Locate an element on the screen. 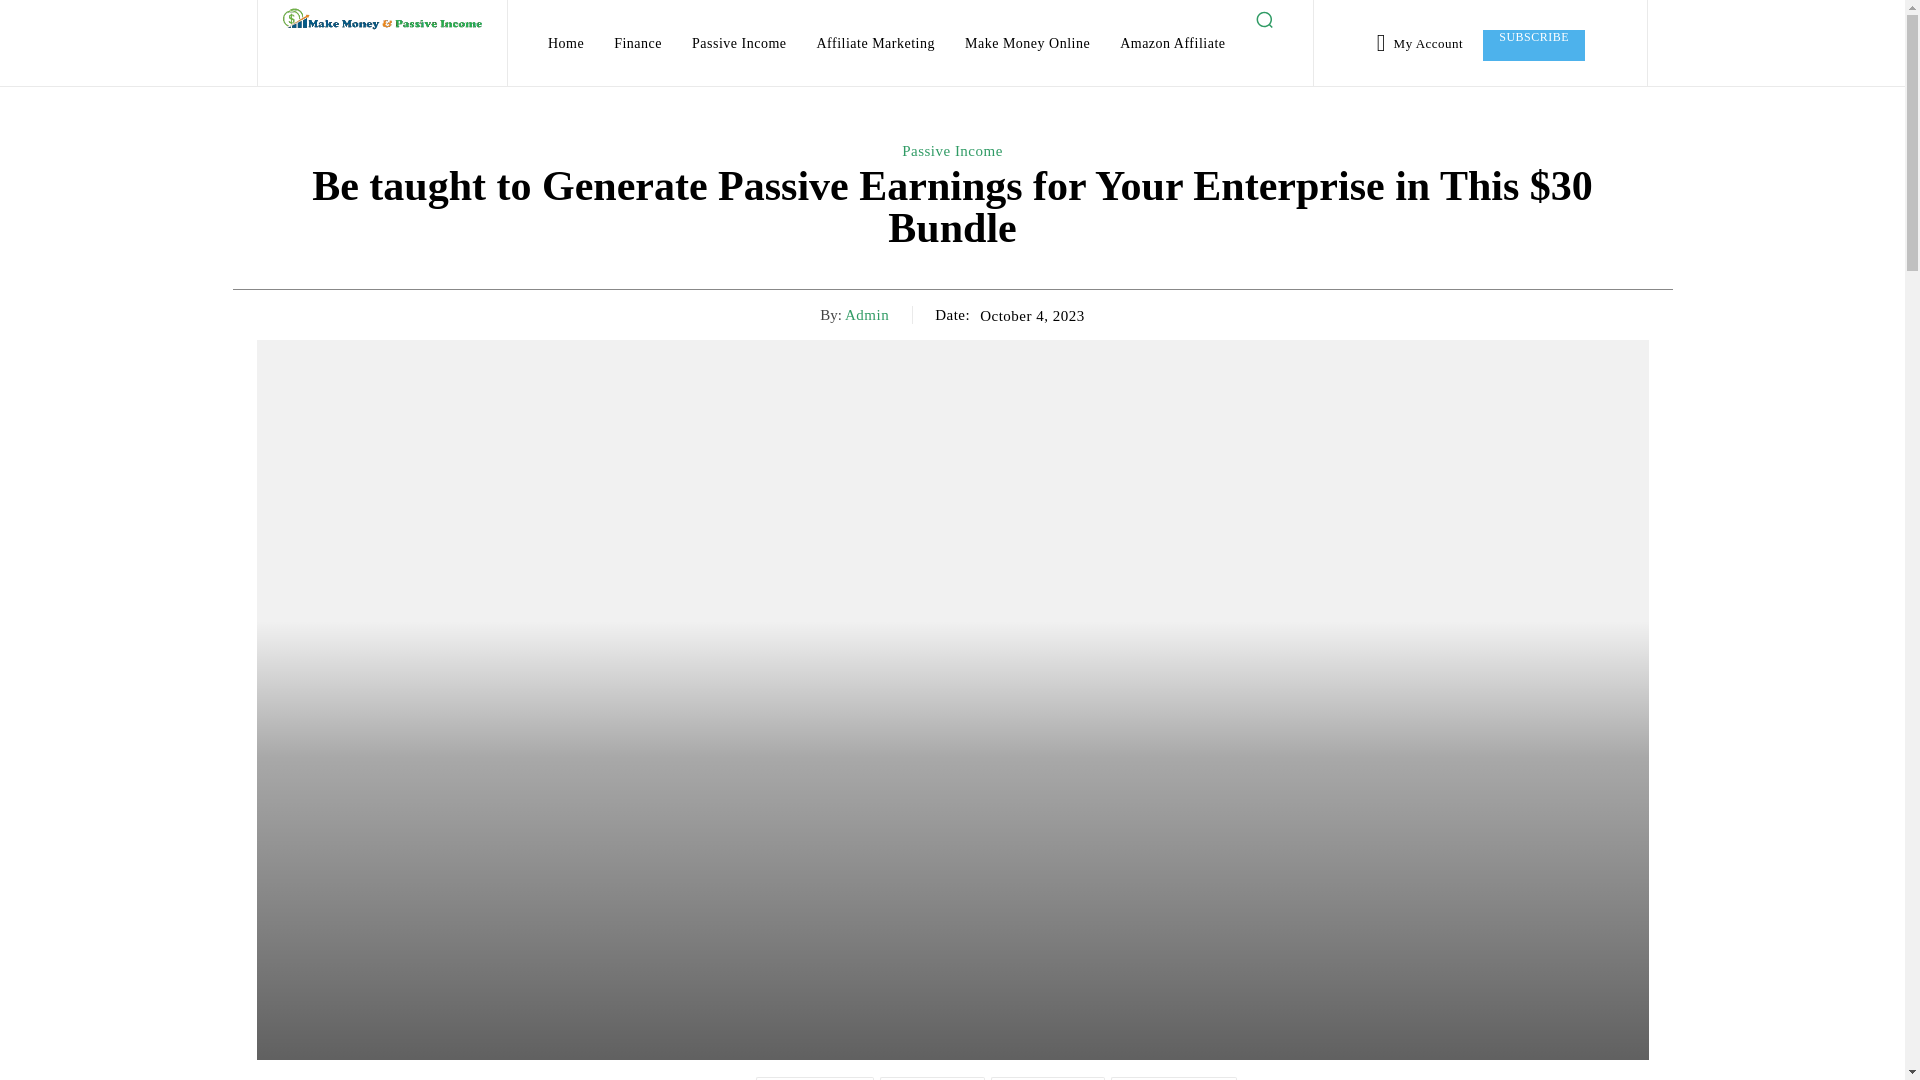 This screenshot has width=1920, height=1080. WhatsApp is located at coordinates (1174, 1078).